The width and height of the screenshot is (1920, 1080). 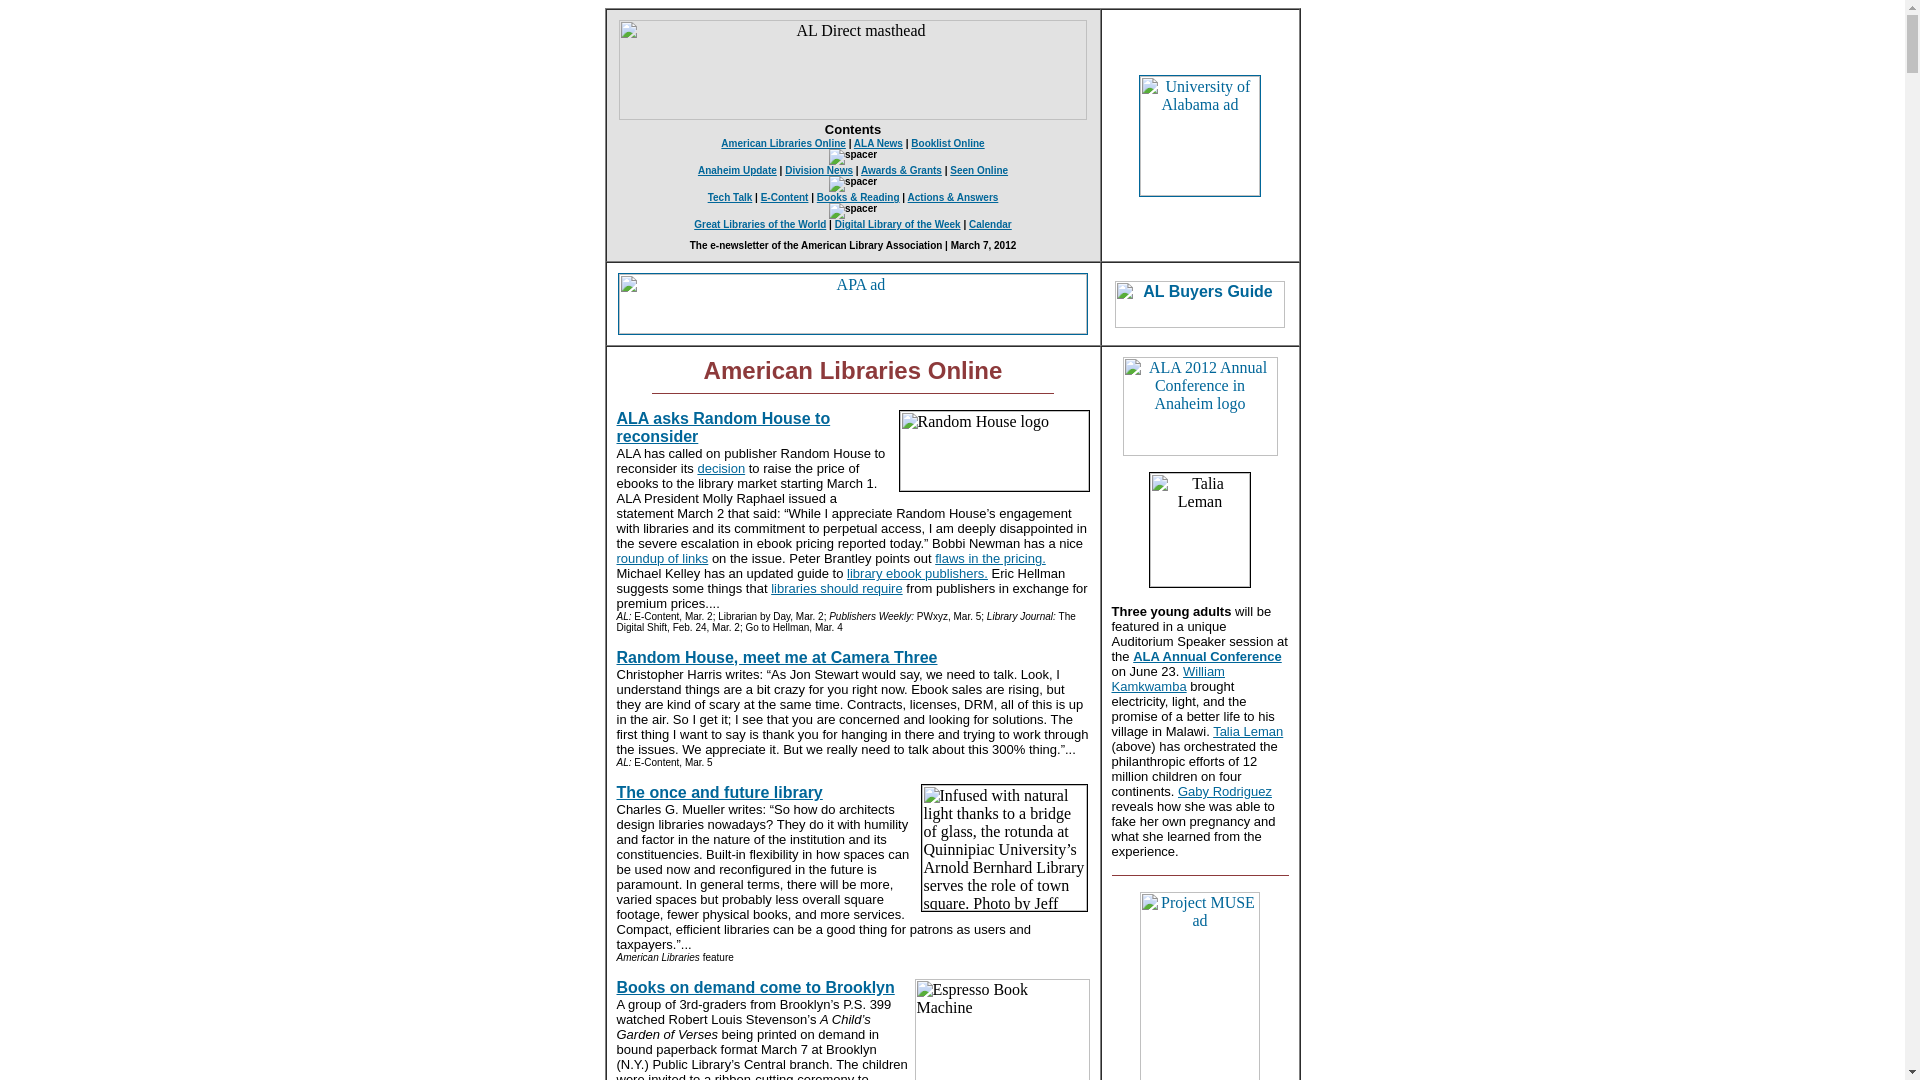 I want to click on Calendar, so click(x=990, y=224).